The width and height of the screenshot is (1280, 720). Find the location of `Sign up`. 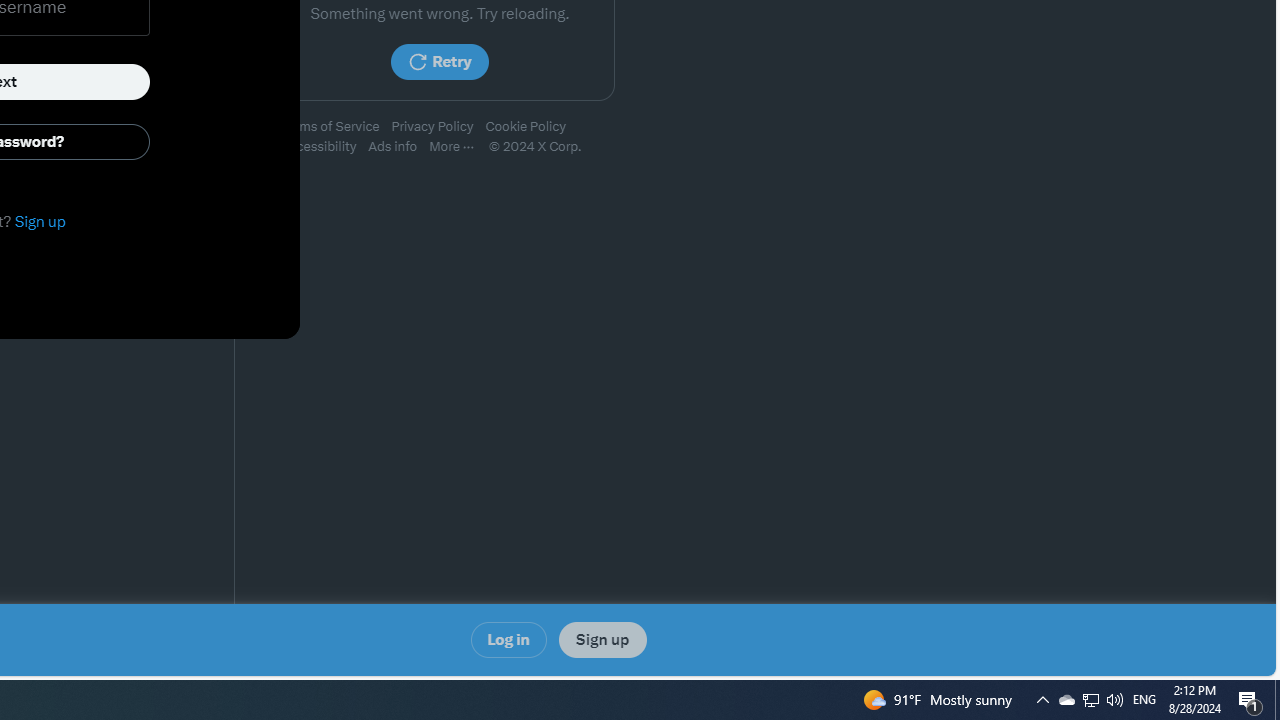

Sign up is located at coordinates (602, 640).